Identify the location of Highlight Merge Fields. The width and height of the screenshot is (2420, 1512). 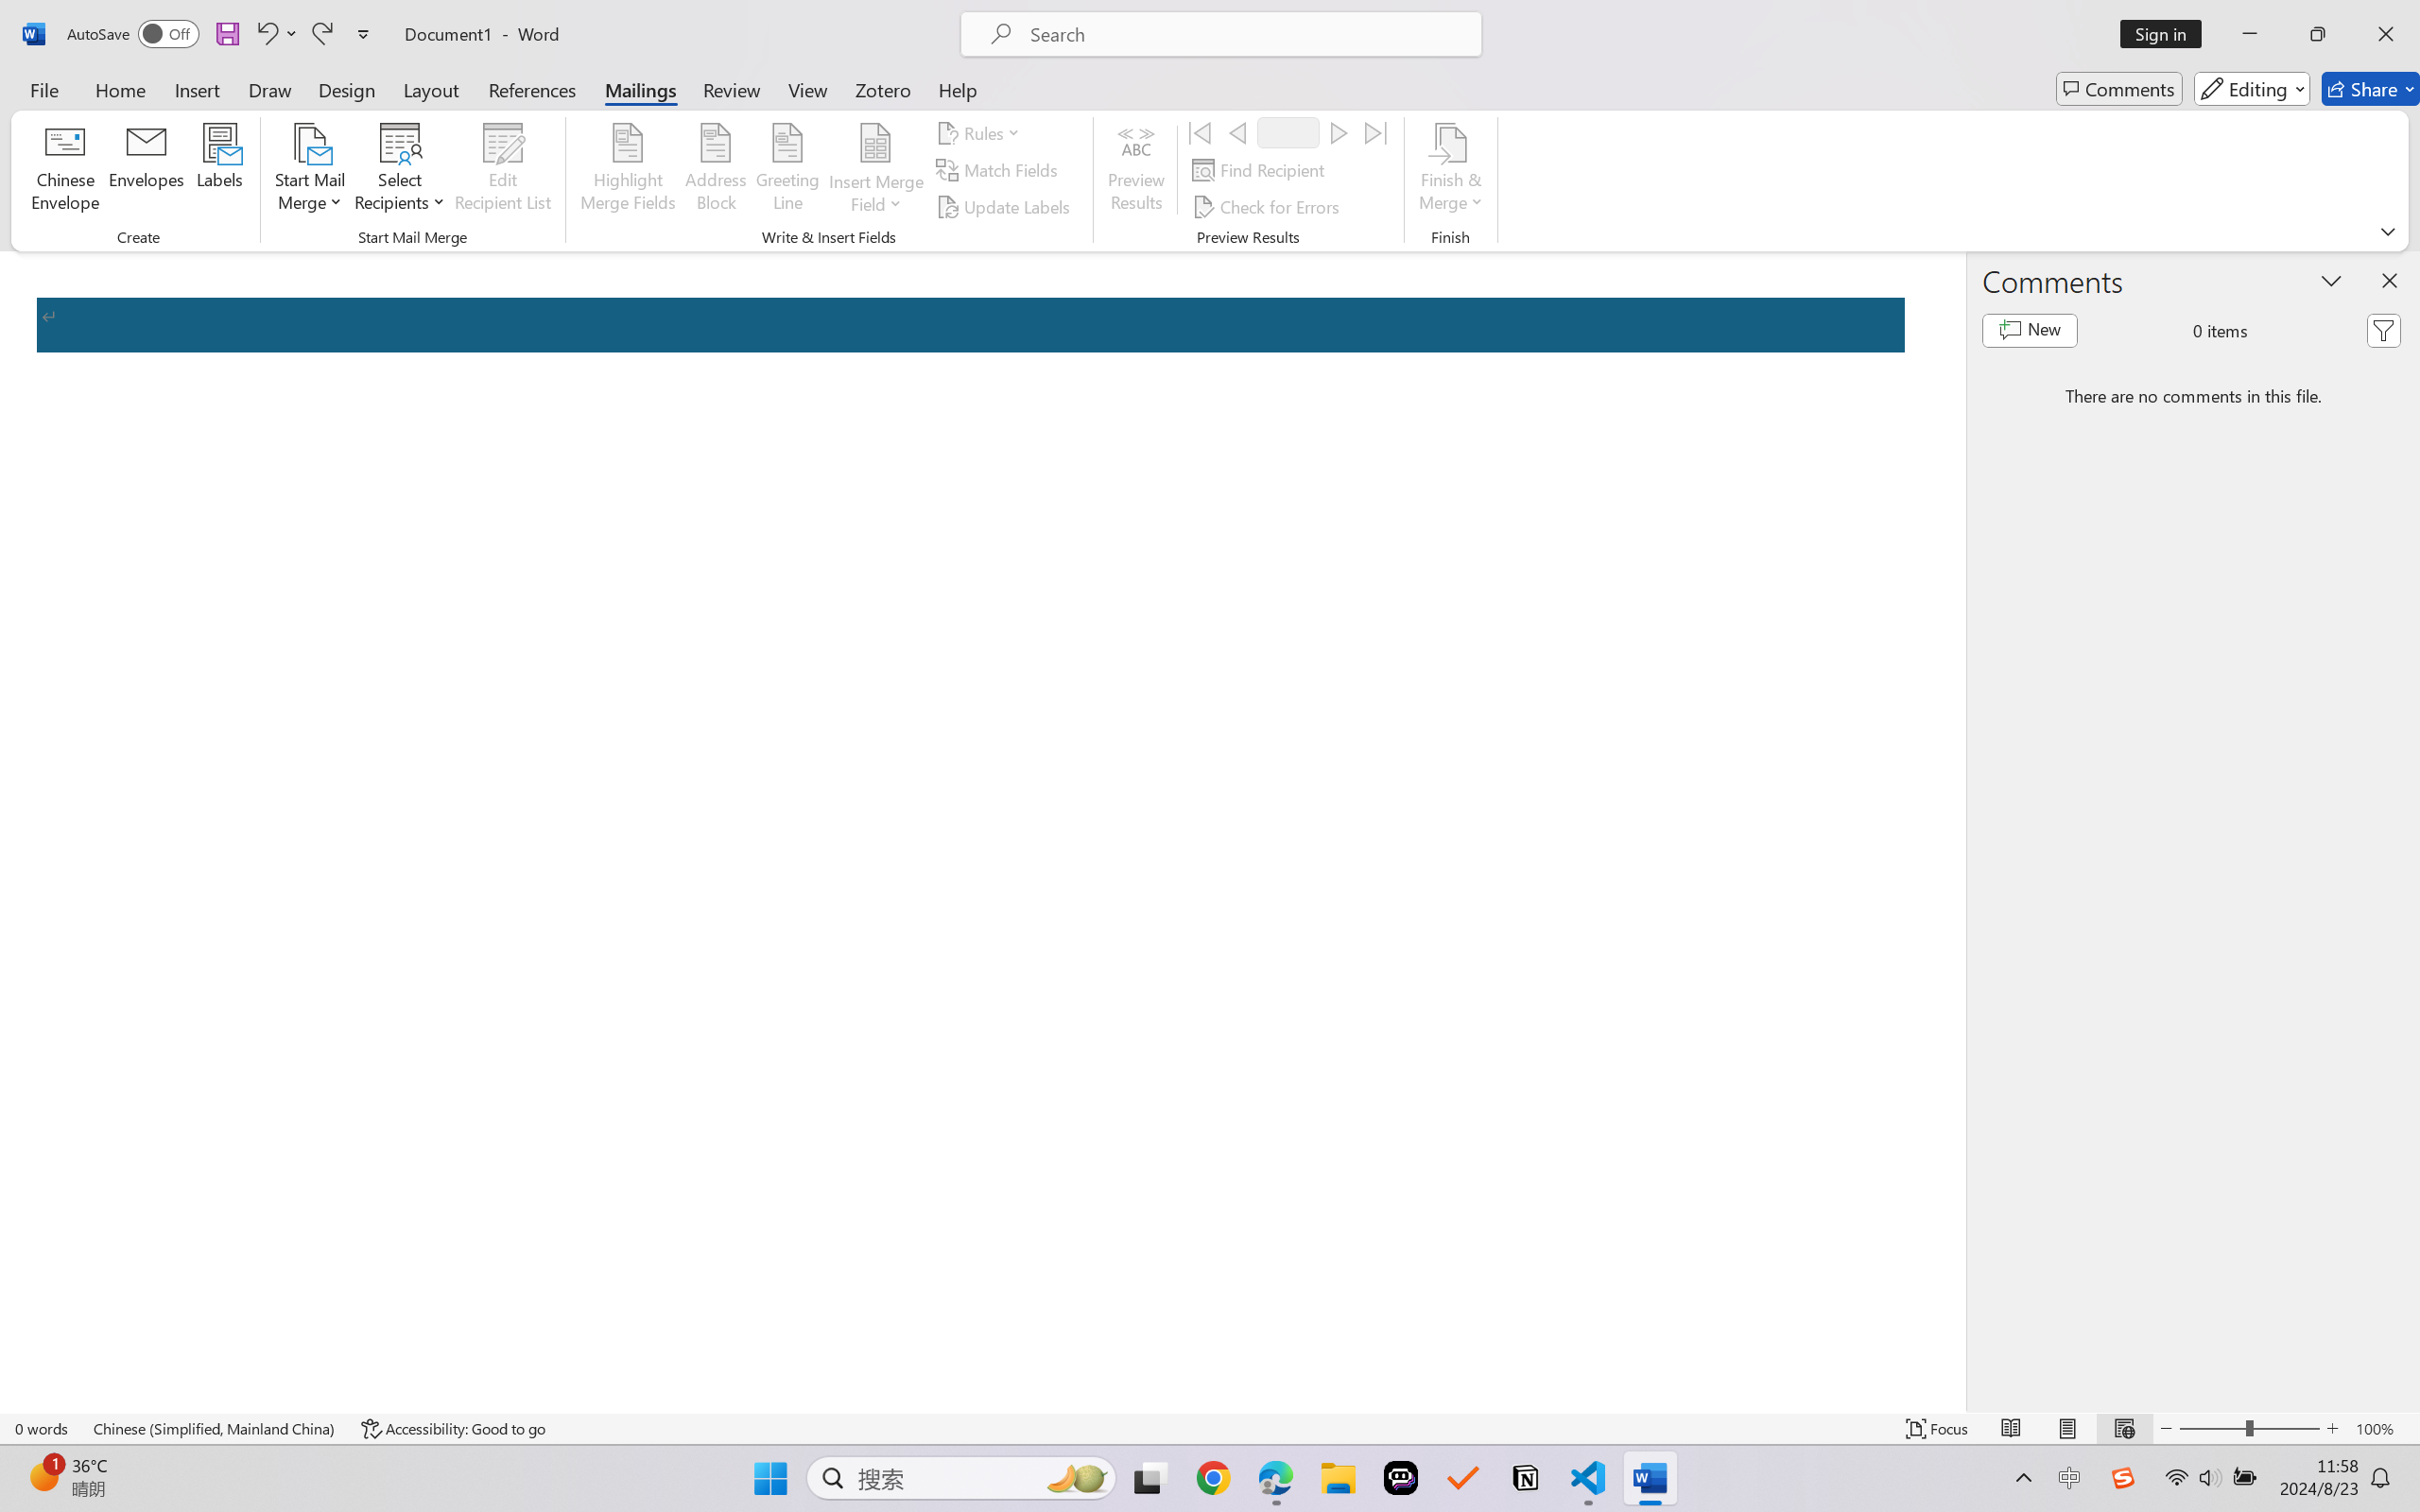
(629, 170).